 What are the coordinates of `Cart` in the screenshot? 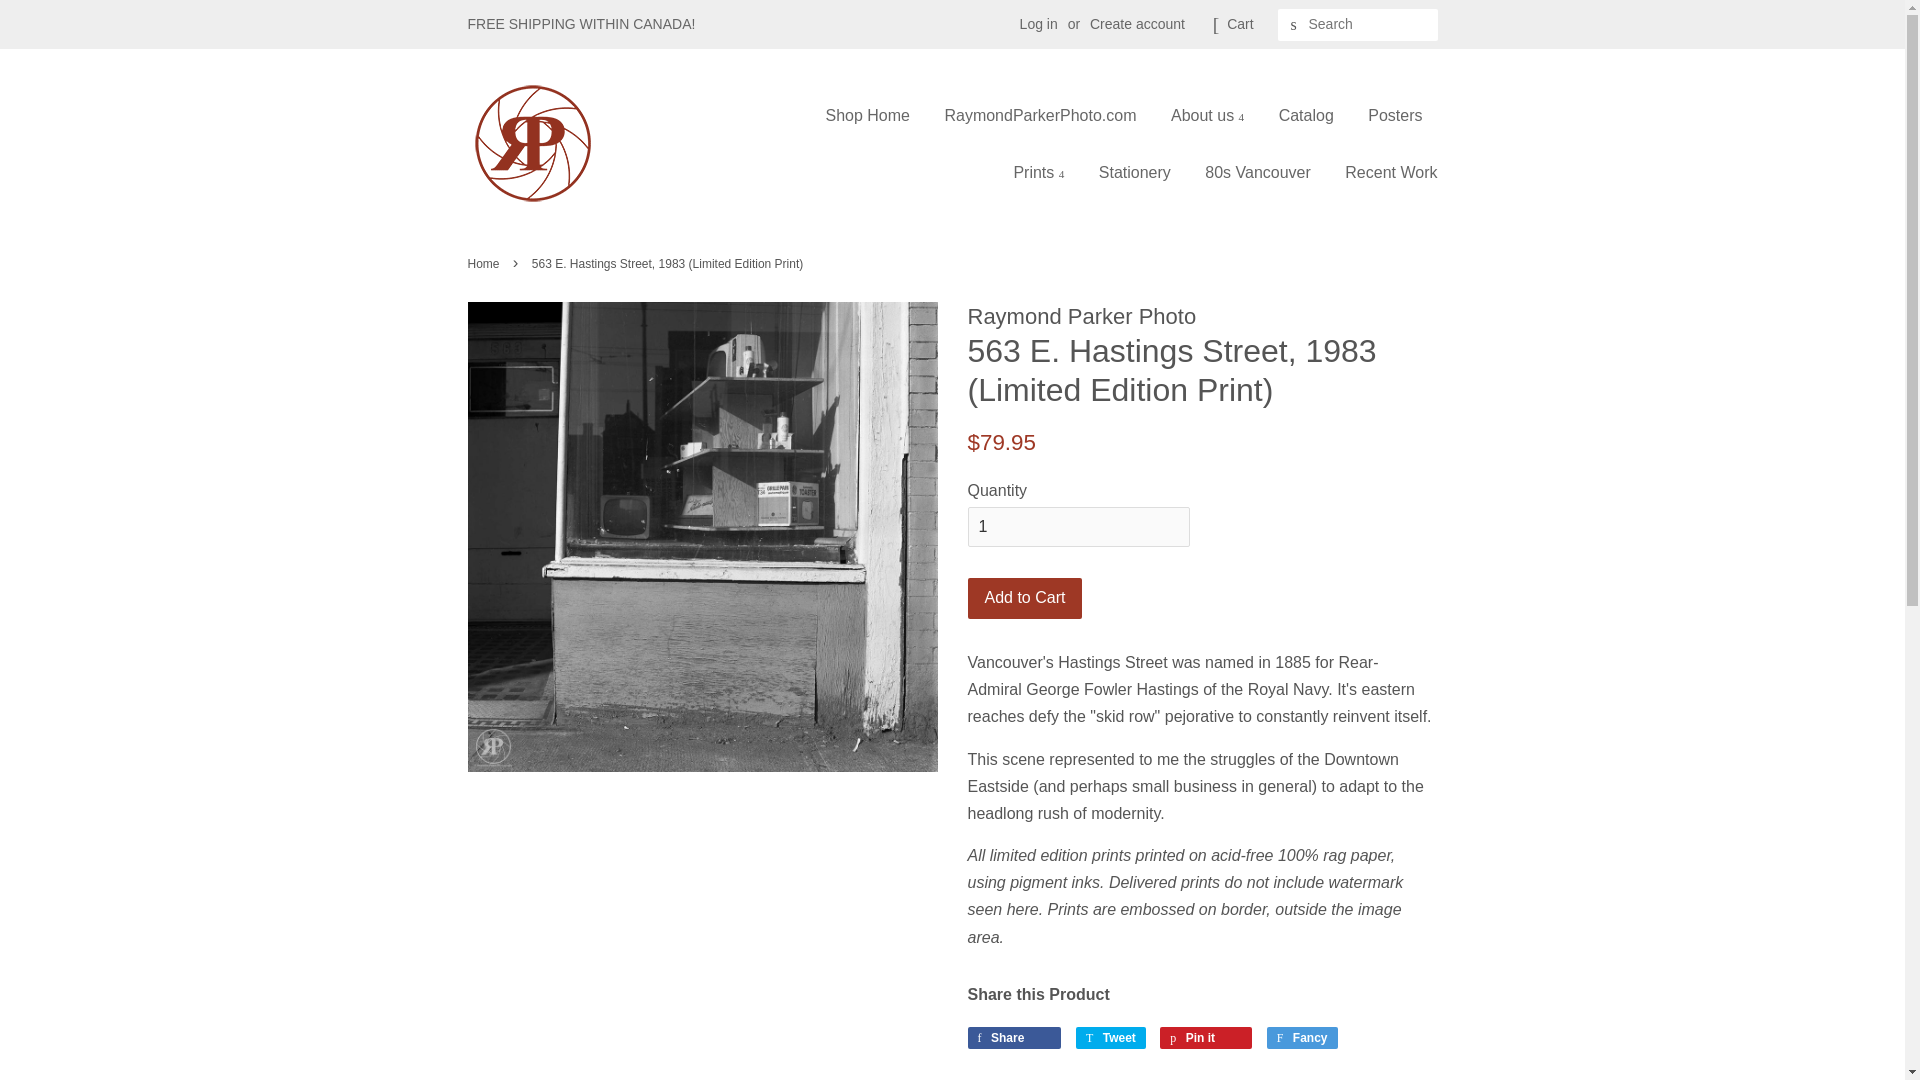 It's located at (1240, 24).